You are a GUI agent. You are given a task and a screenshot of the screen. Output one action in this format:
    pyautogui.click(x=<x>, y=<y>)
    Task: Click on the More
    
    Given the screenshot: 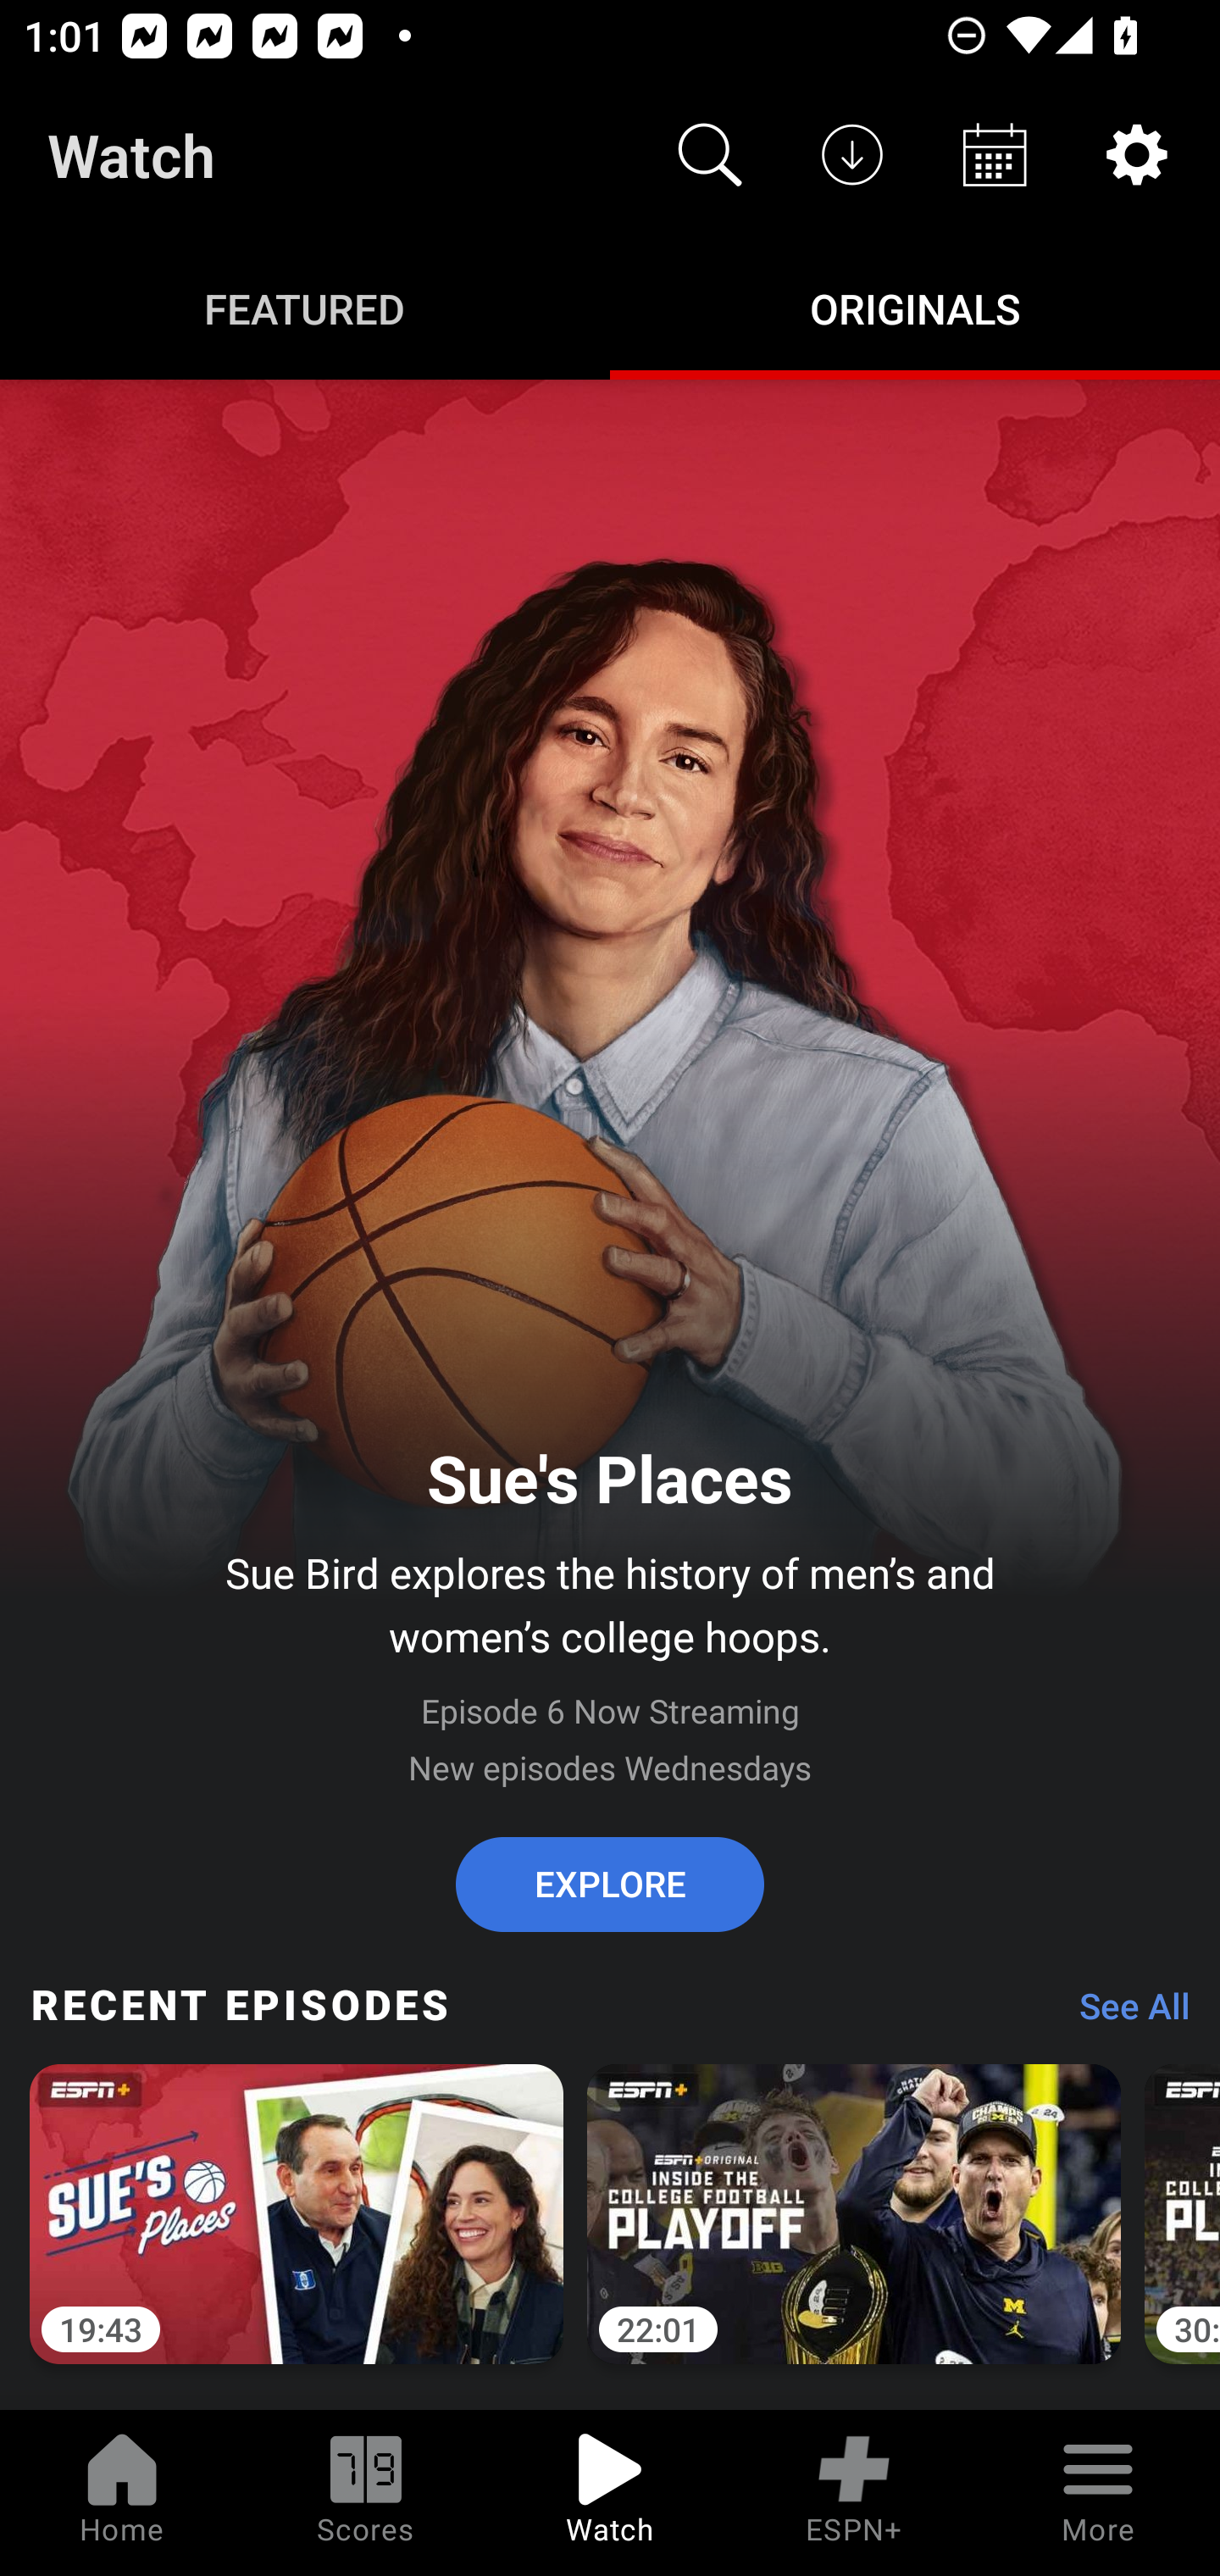 What is the action you would take?
    pyautogui.click(x=1098, y=2493)
    